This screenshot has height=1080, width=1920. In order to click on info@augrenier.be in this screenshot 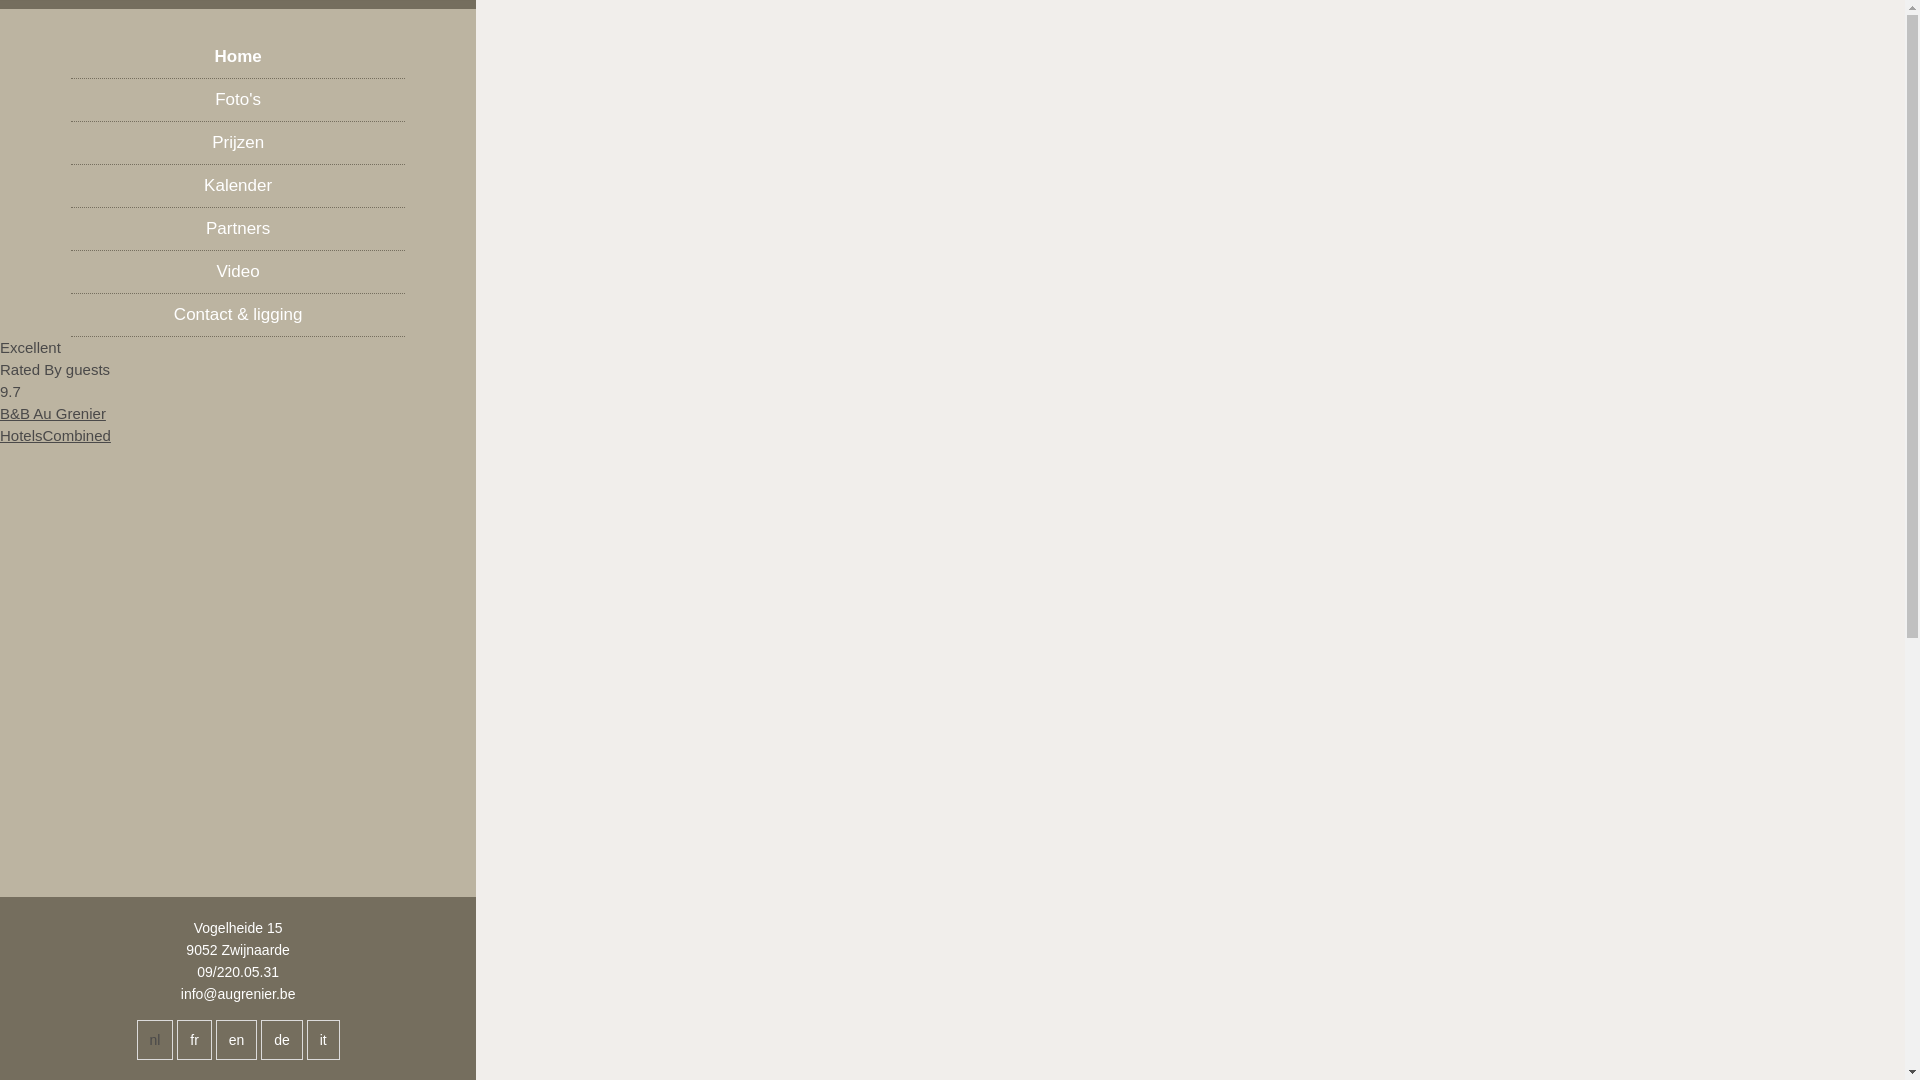, I will do `click(238, 994)`.